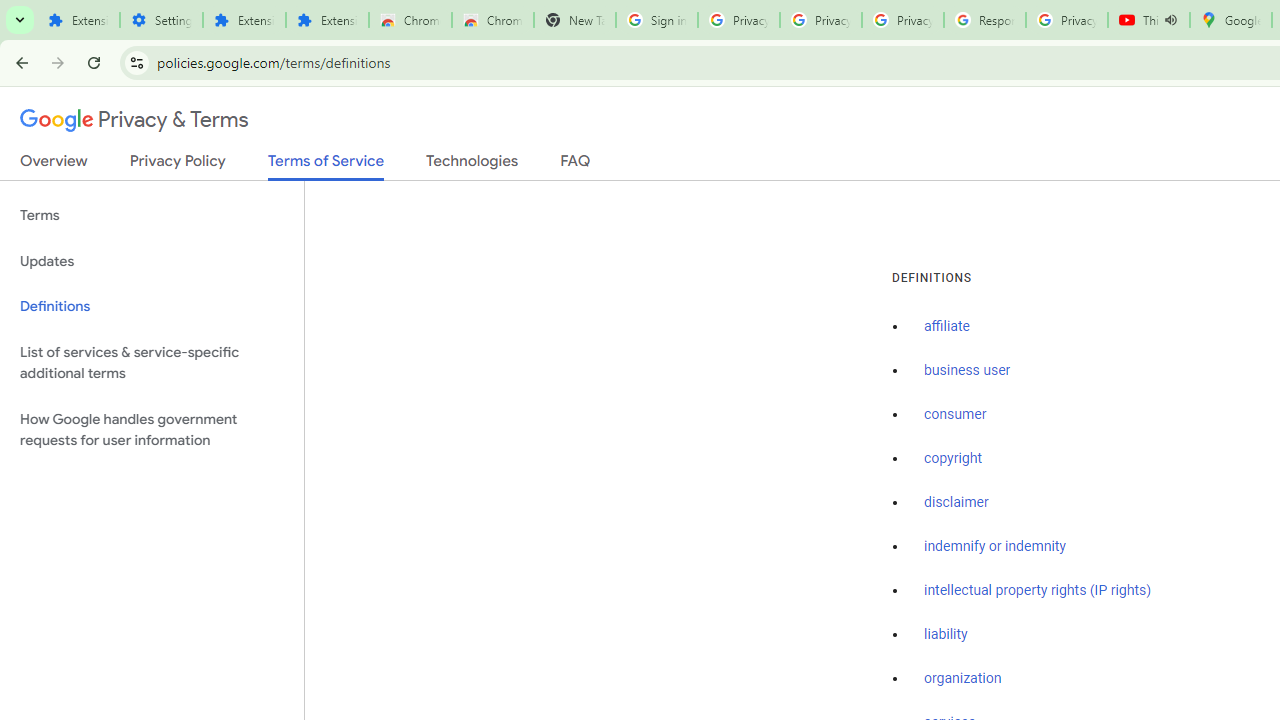  I want to click on How Google handles government requests for user information, so click(152, 430).